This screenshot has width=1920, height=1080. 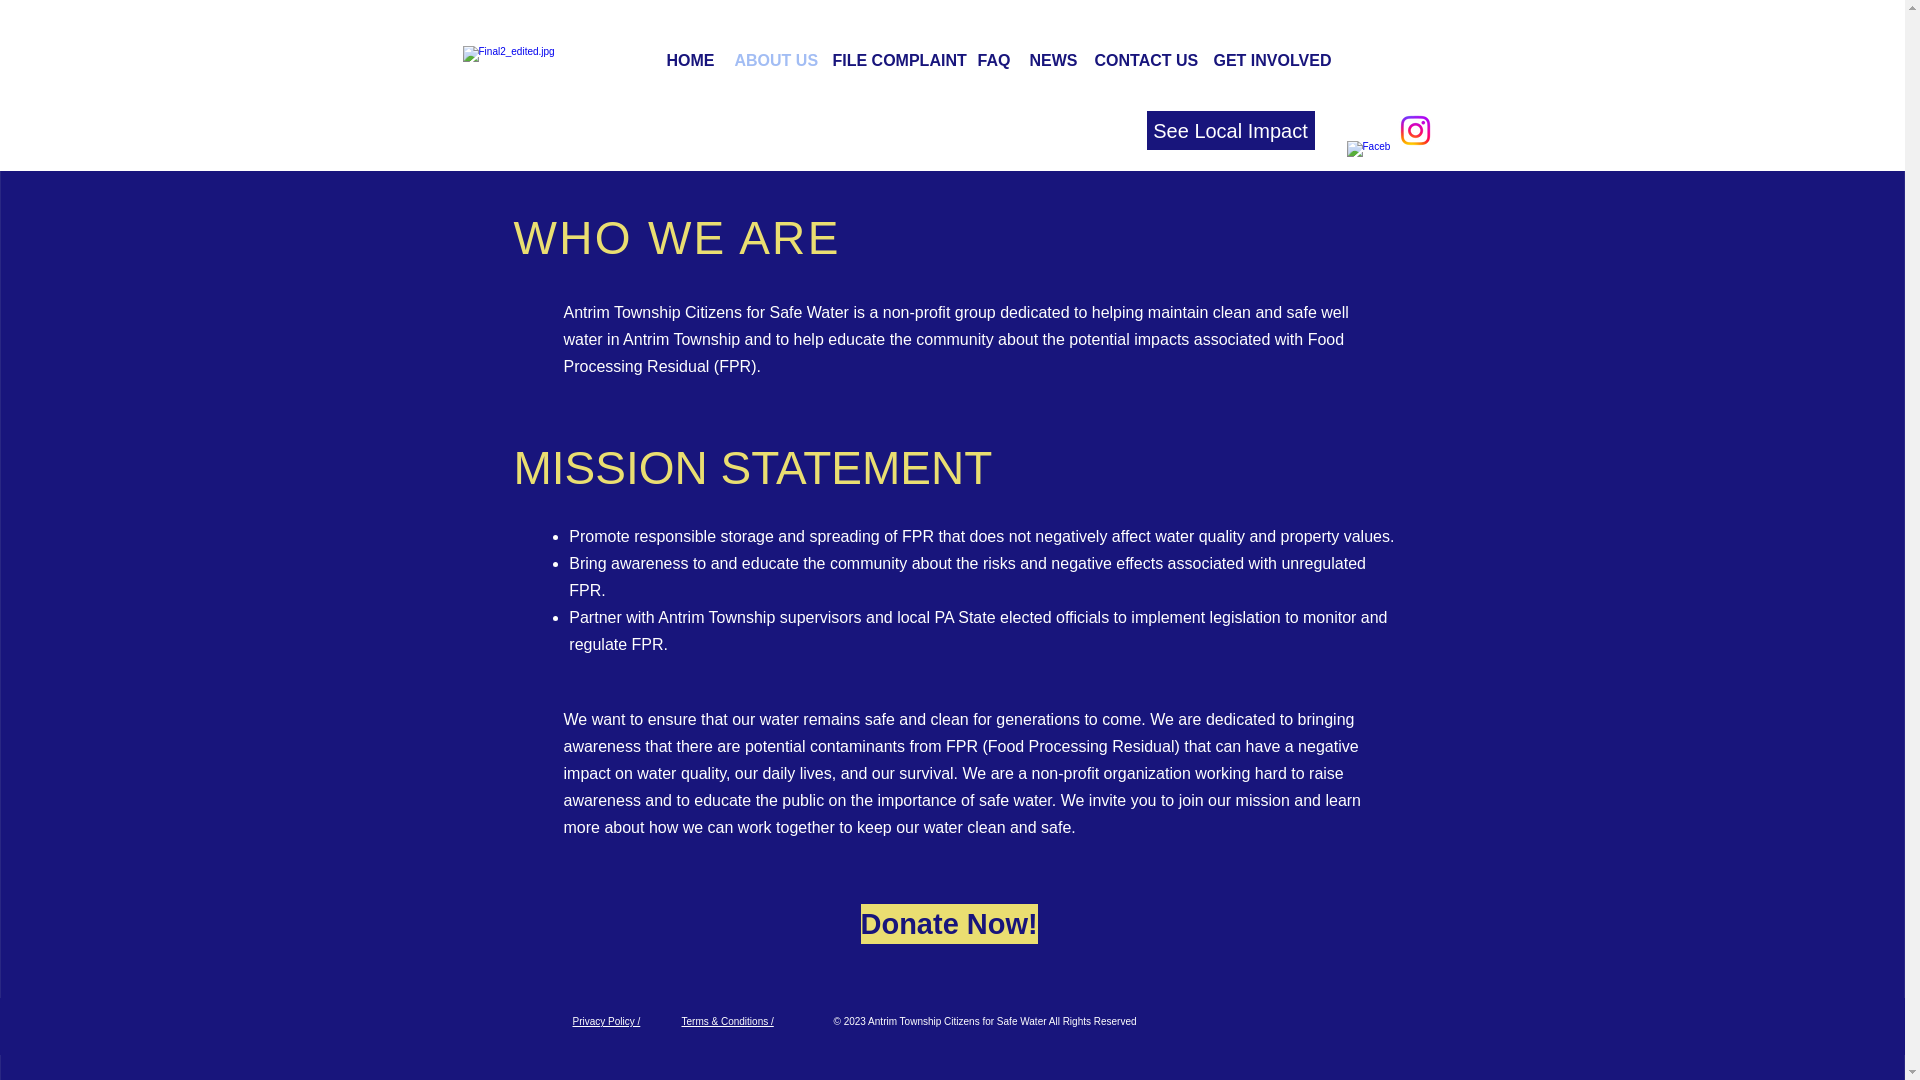 I want to click on HOME, so click(x=690, y=60).